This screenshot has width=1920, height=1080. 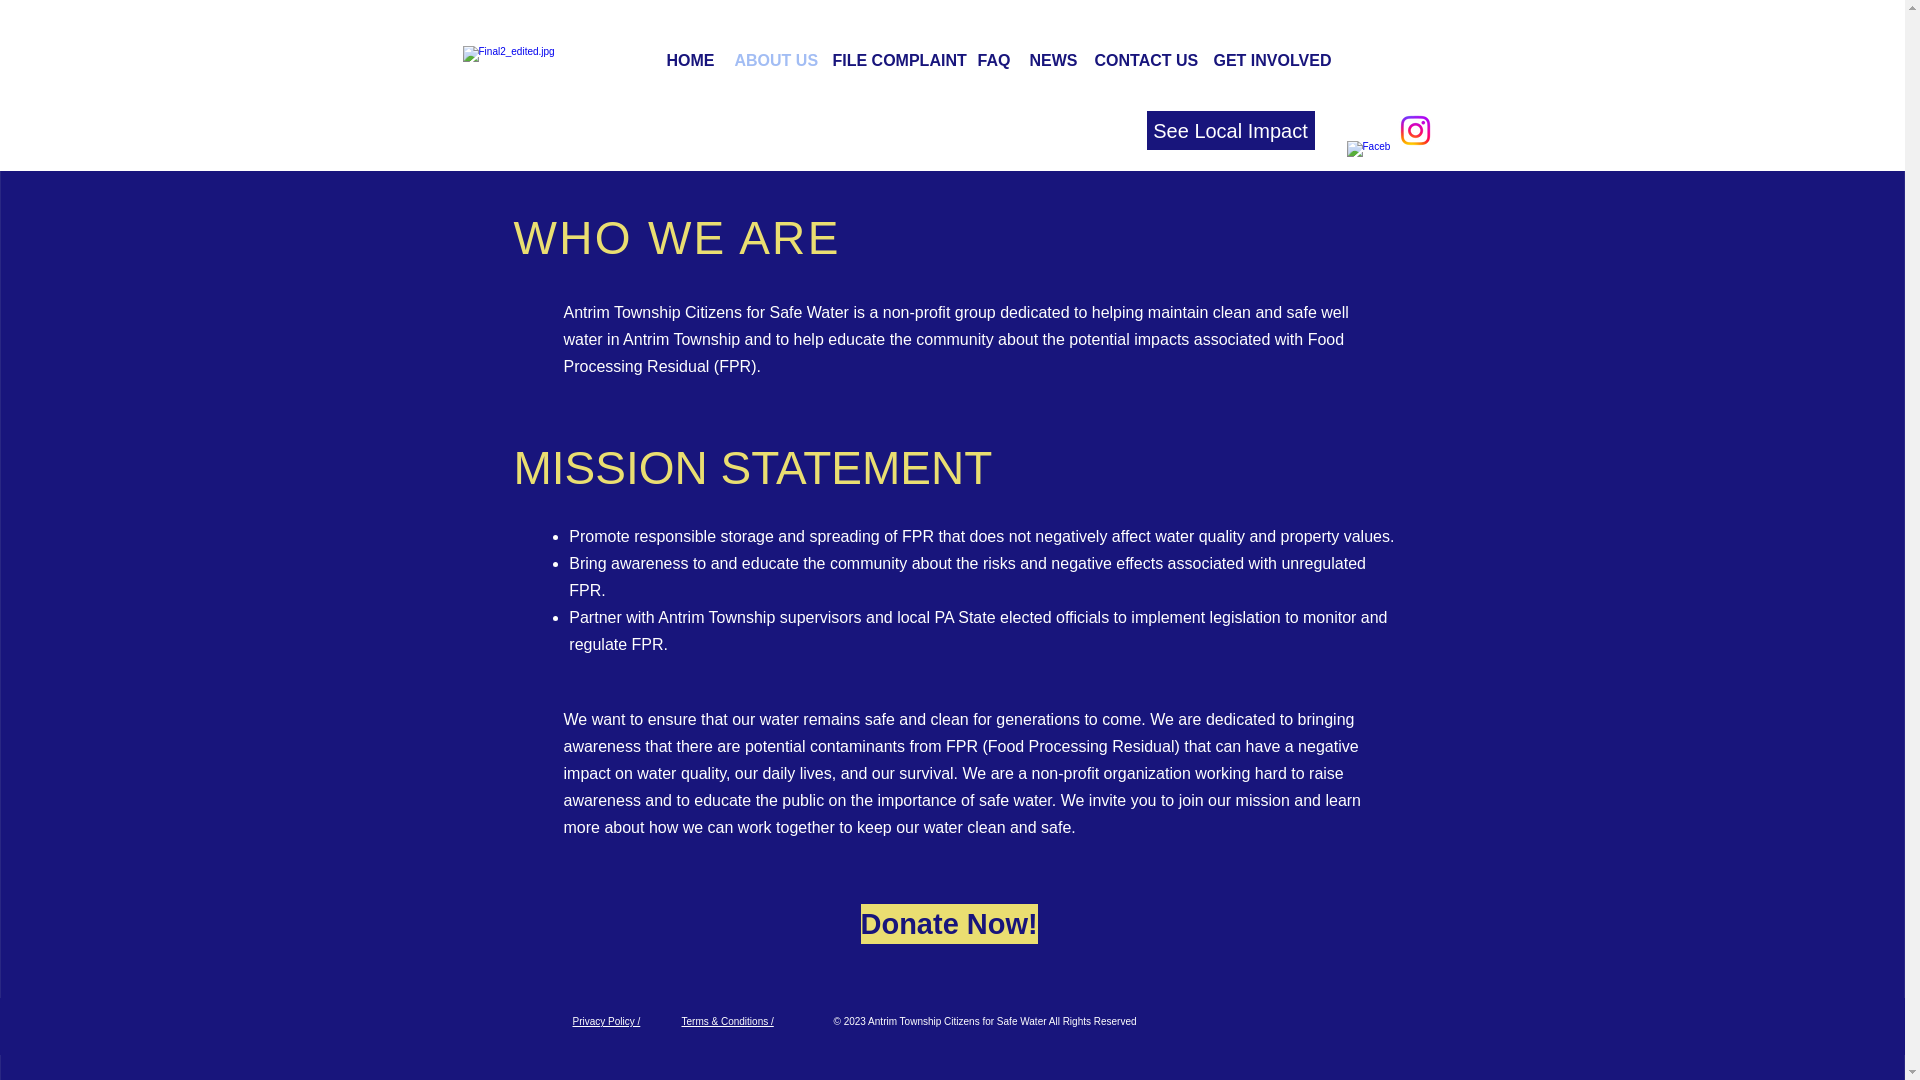 I want to click on HOME, so click(x=690, y=60).